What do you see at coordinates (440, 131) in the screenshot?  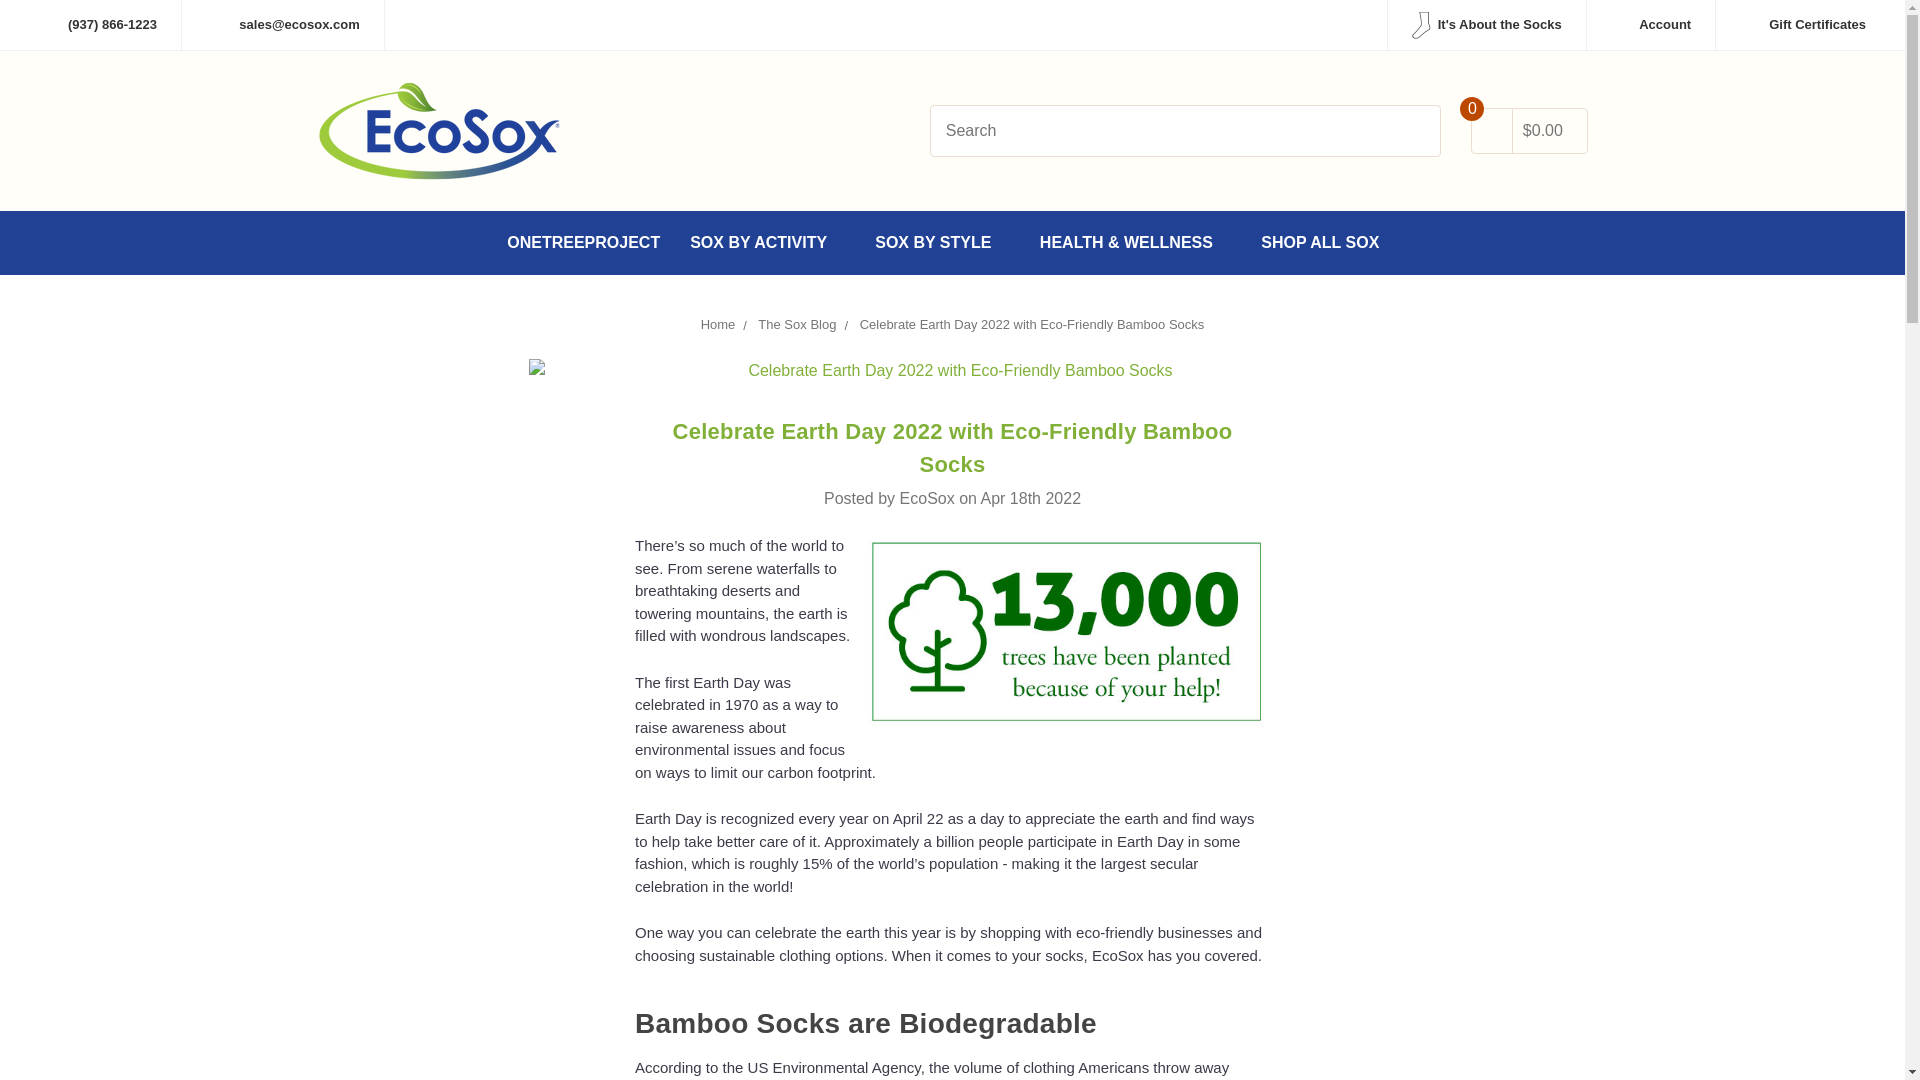 I see `EcoSox` at bounding box center [440, 131].